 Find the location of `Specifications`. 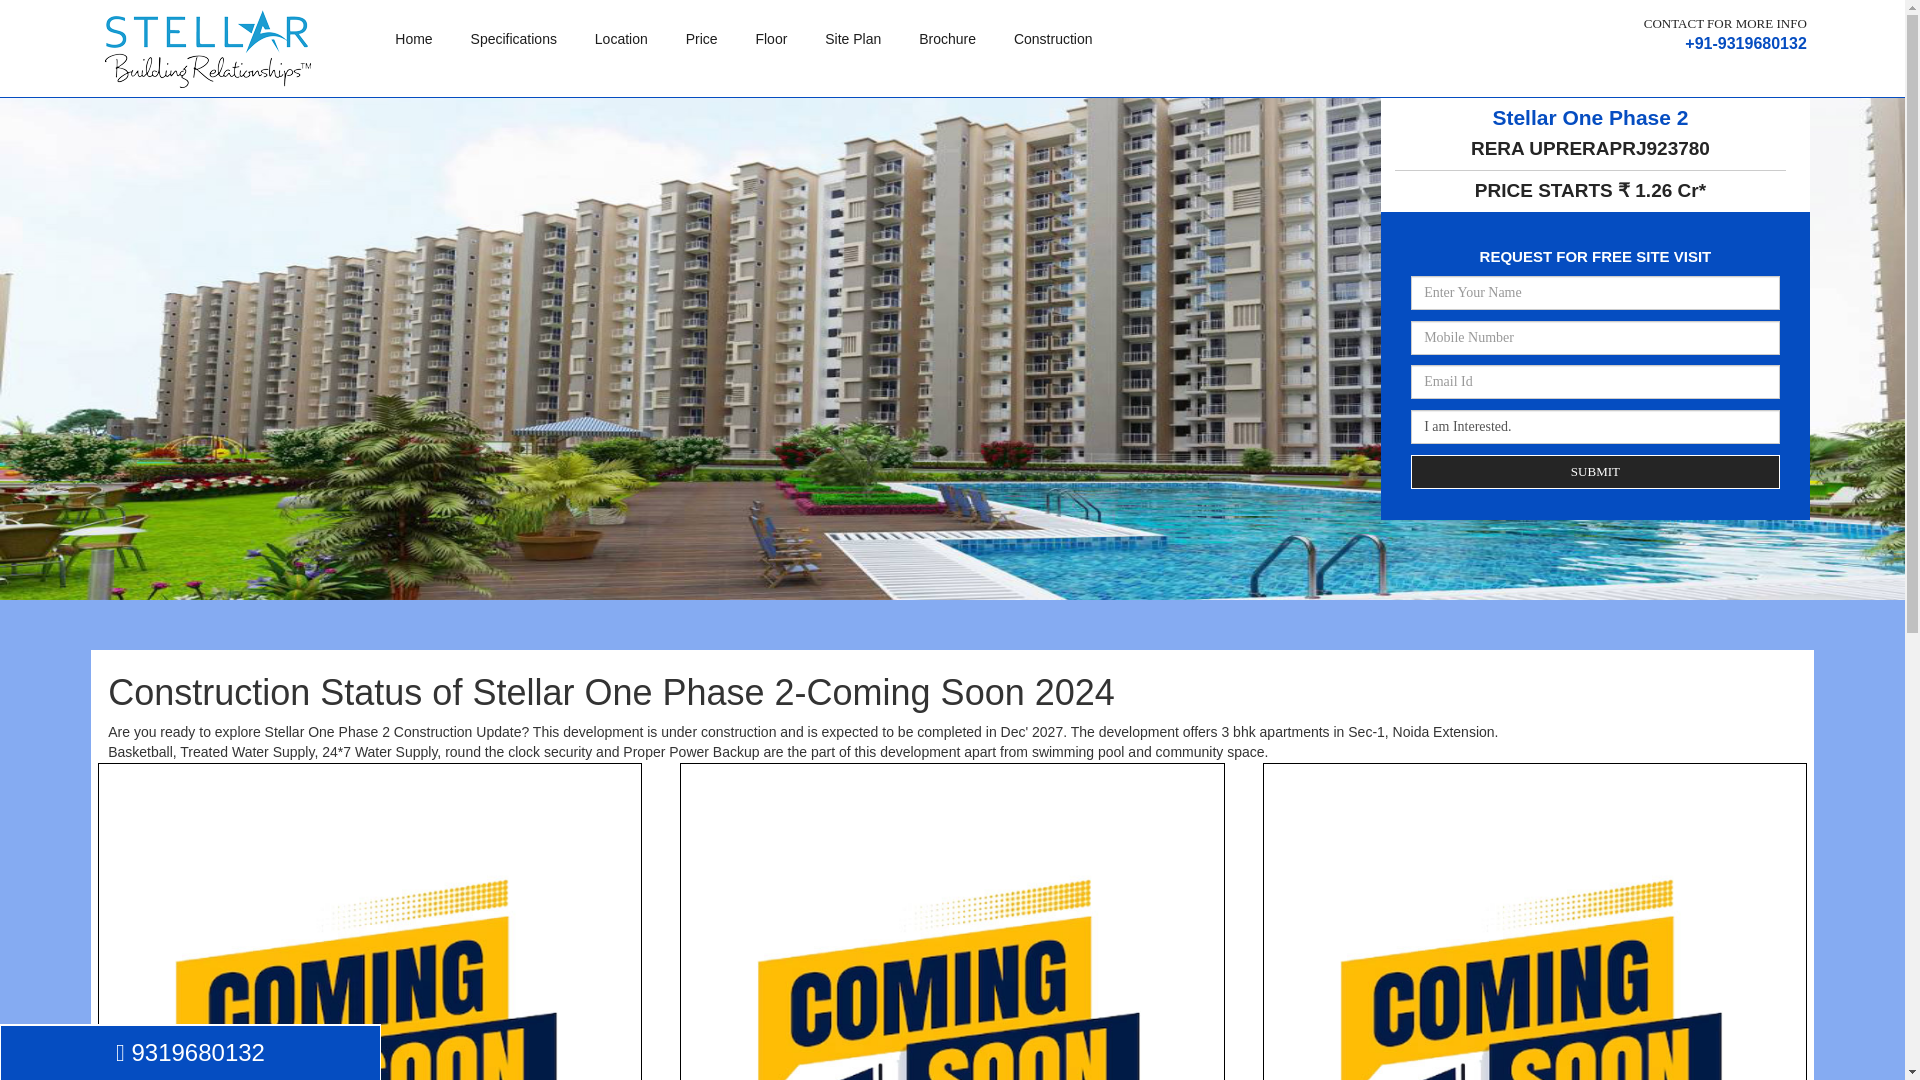

Specifications is located at coordinates (513, 39).